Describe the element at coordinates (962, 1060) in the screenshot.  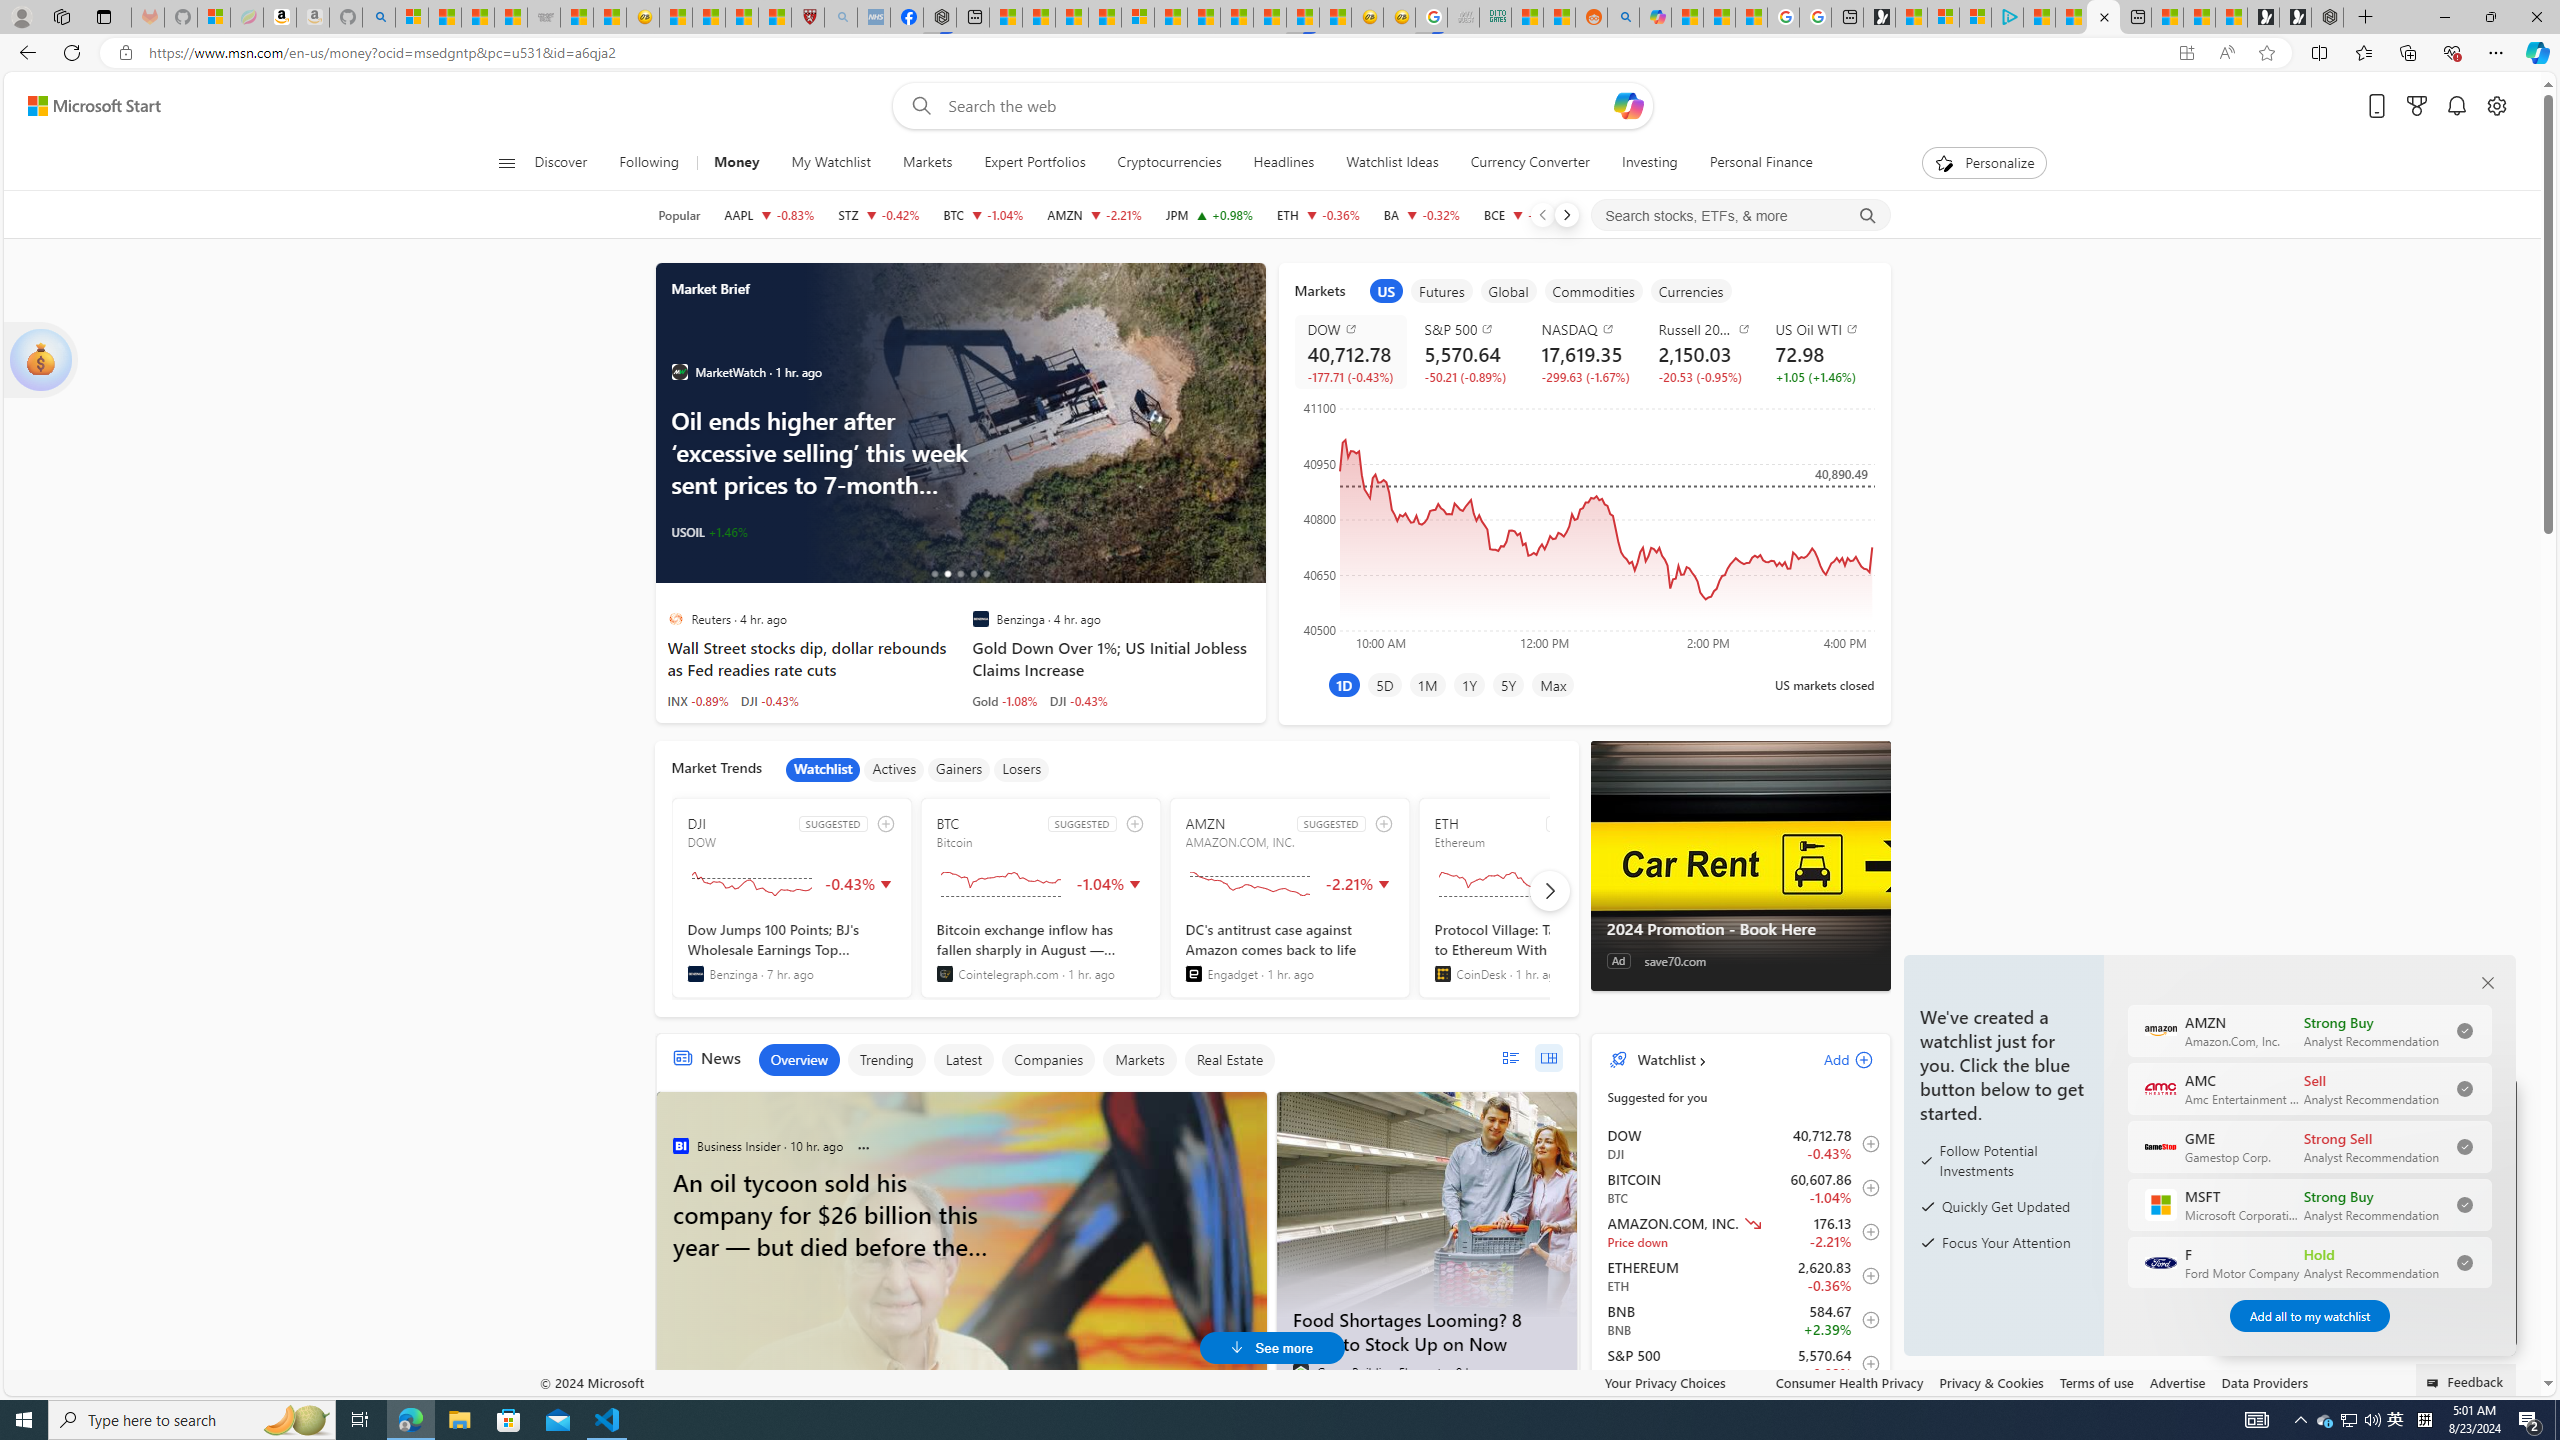
I see `Latest` at that location.